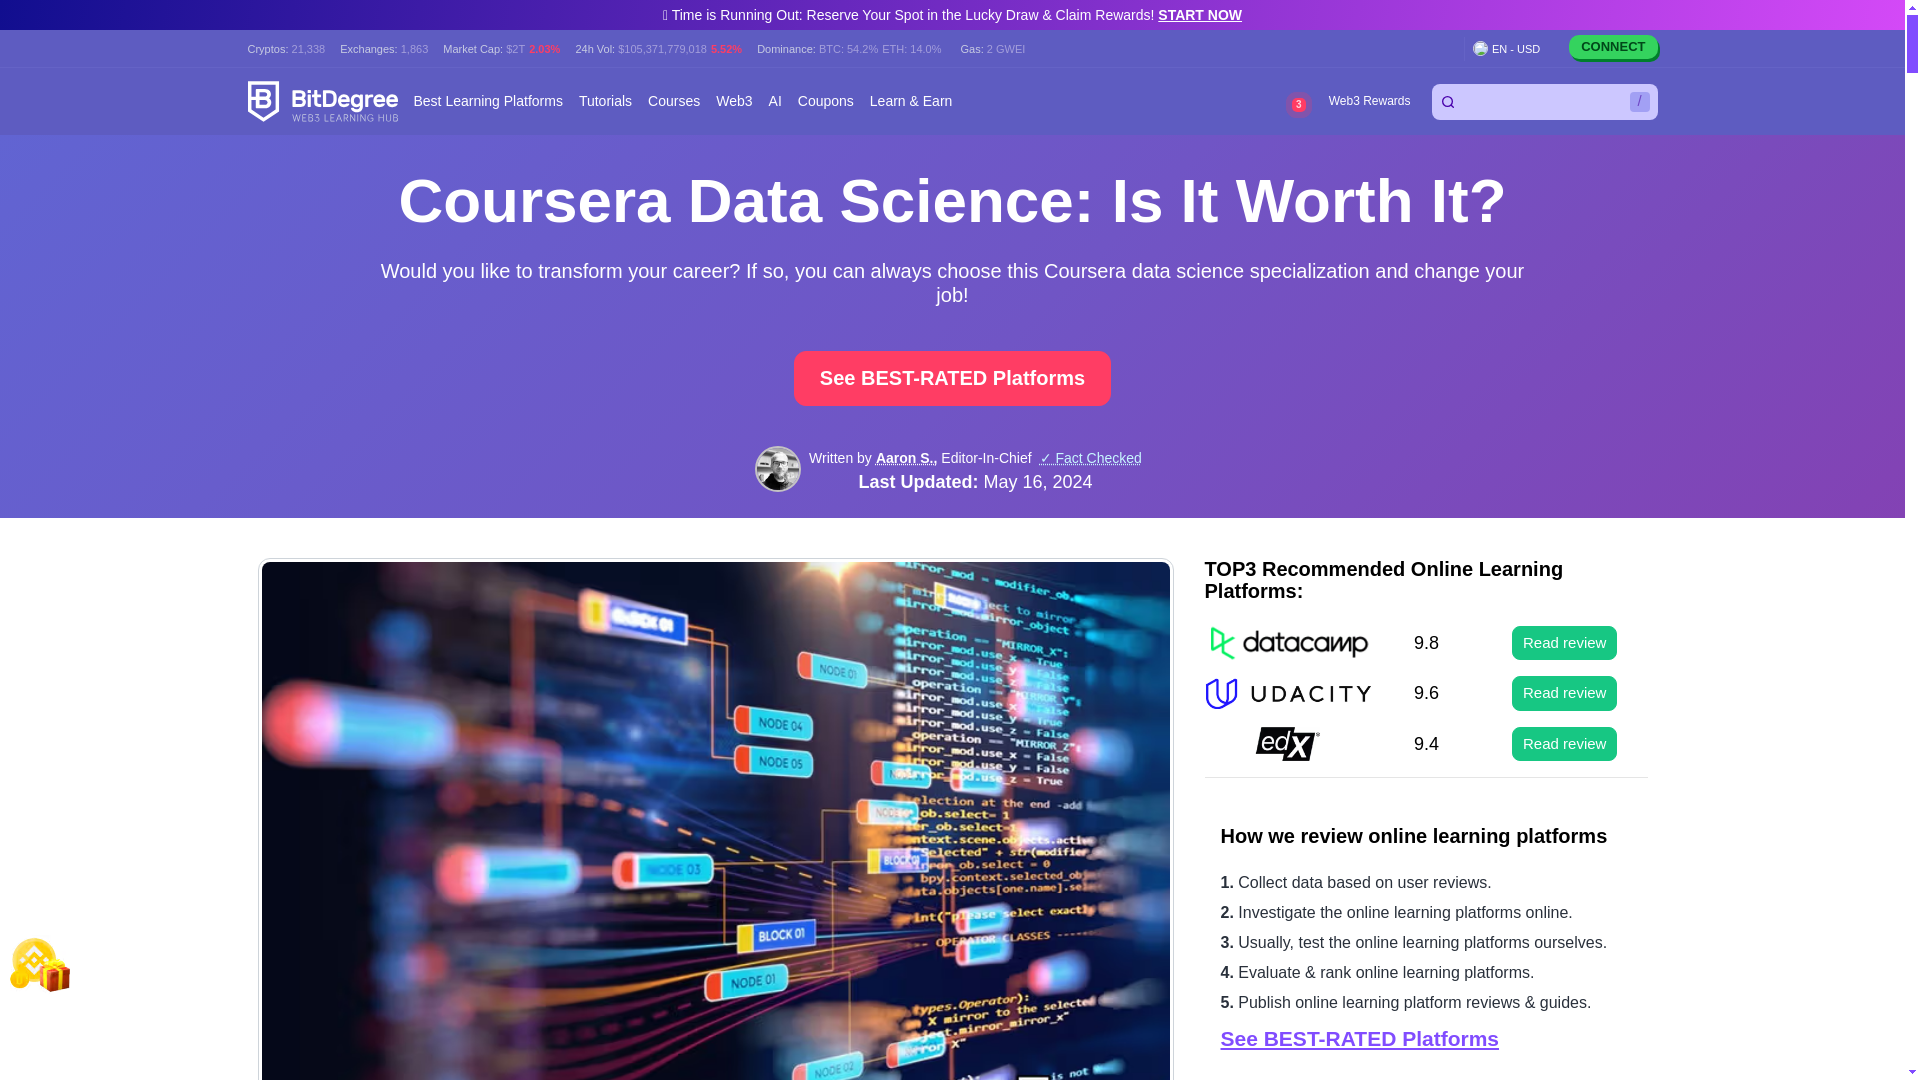 The height and width of the screenshot is (1080, 1920). Describe the element at coordinates (826, 102) in the screenshot. I see `Coupons` at that location.